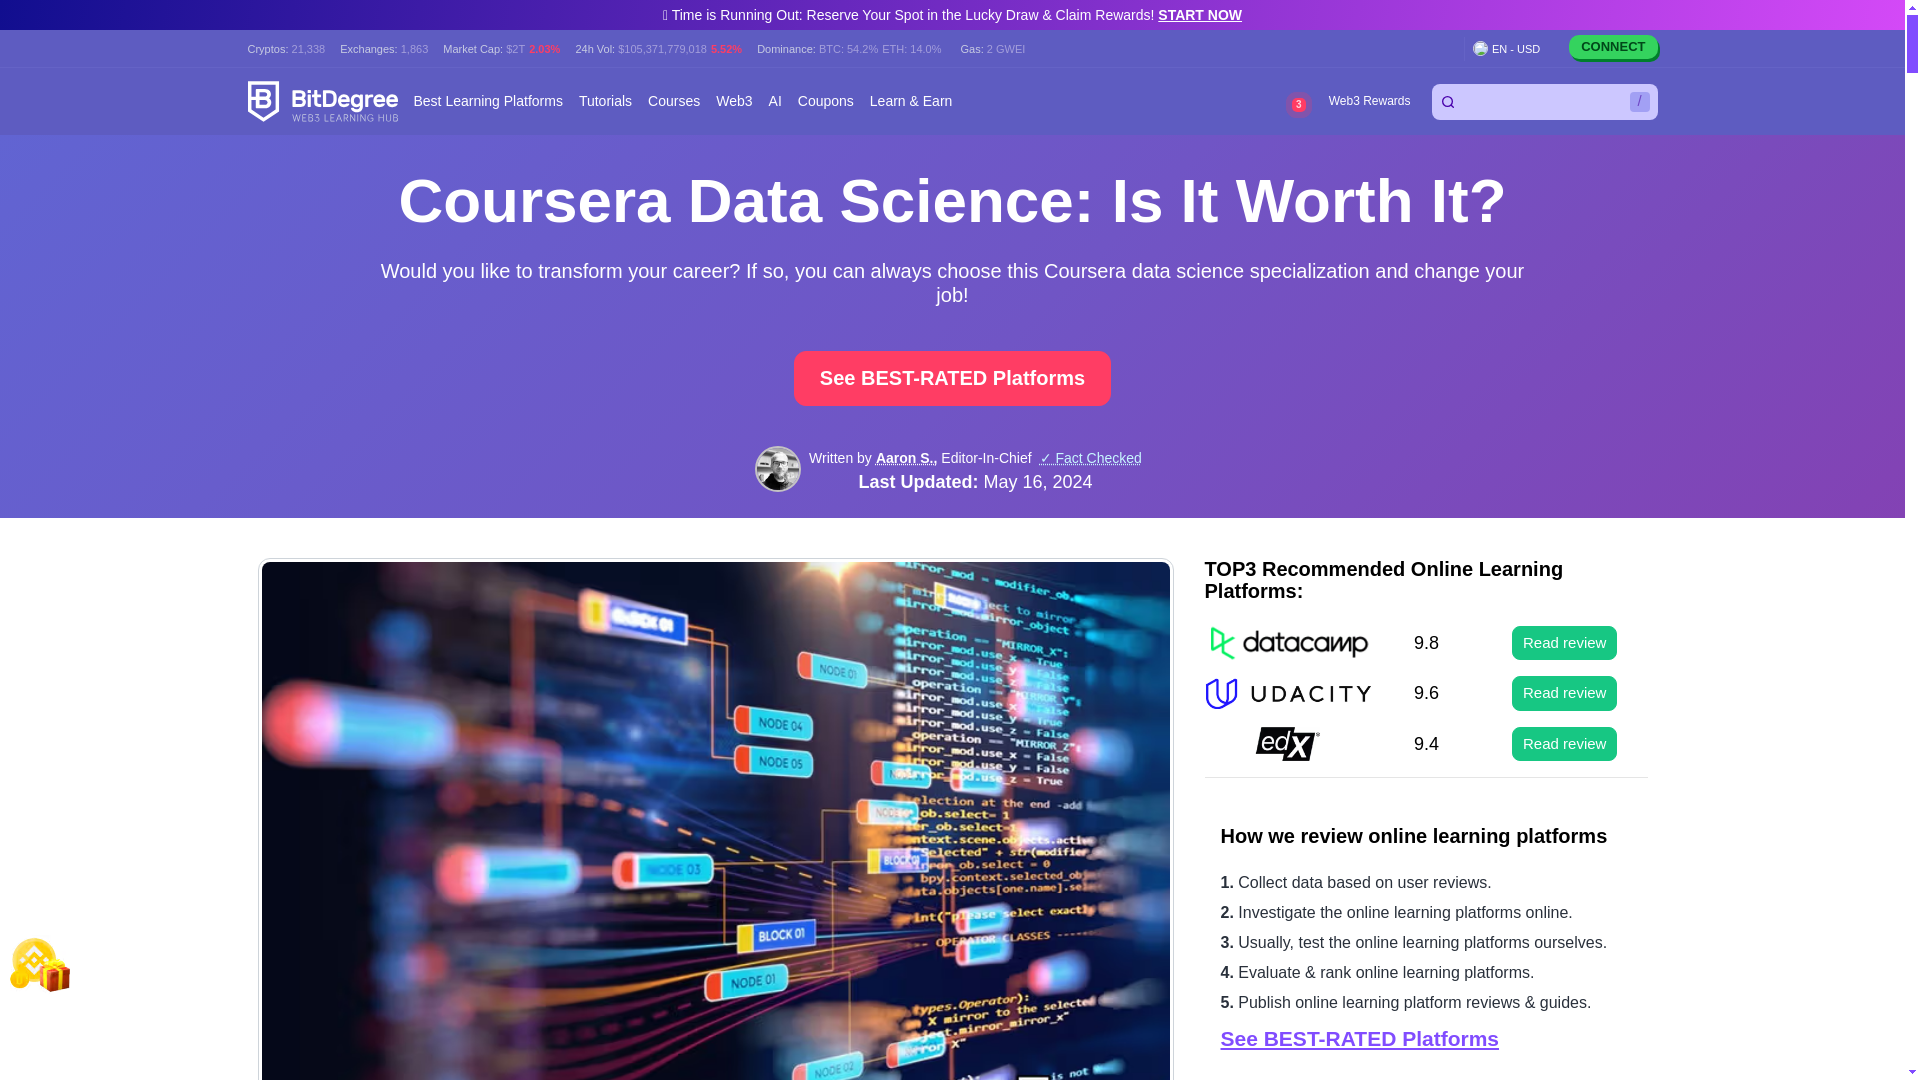 The height and width of the screenshot is (1080, 1920). Describe the element at coordinates (826, 102) in the screenshot. I see `Coupons` at that location.